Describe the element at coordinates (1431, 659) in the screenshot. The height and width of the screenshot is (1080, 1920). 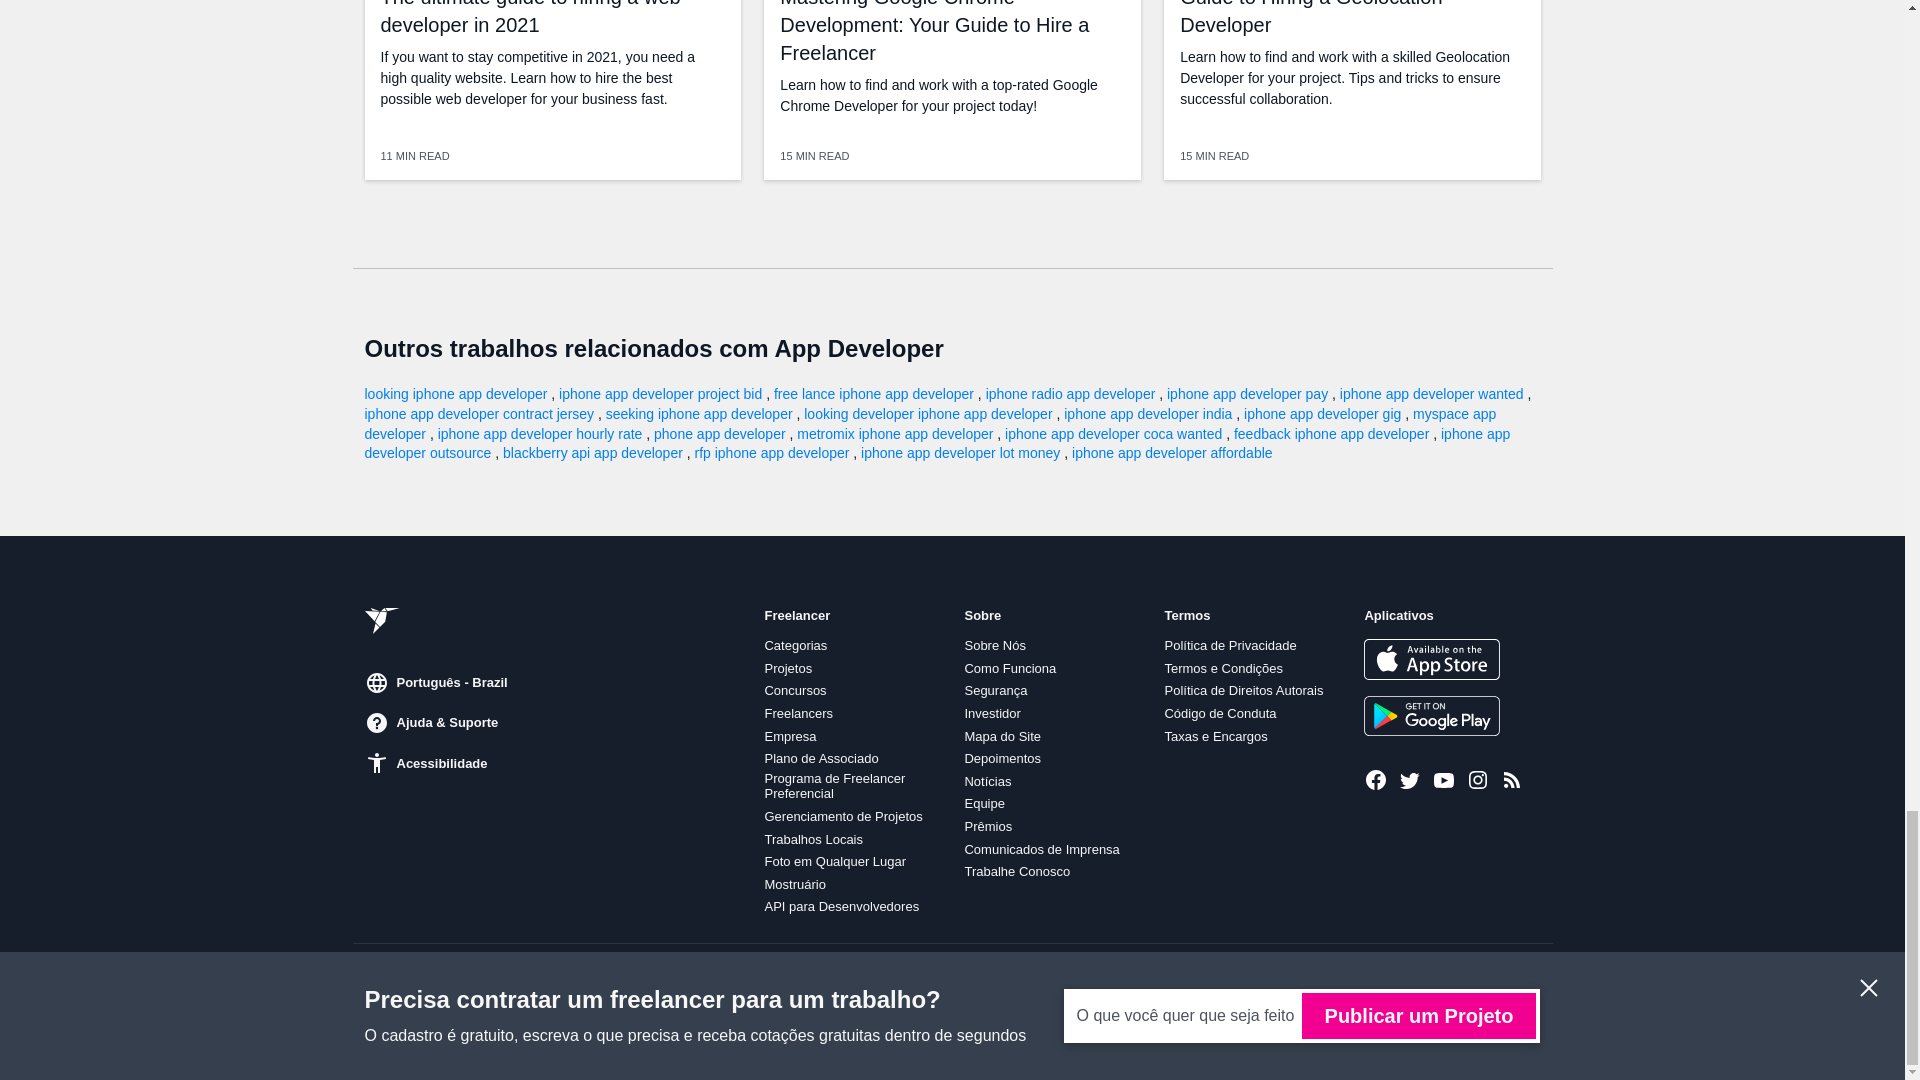
I see `Baixar da App Store` at that location.